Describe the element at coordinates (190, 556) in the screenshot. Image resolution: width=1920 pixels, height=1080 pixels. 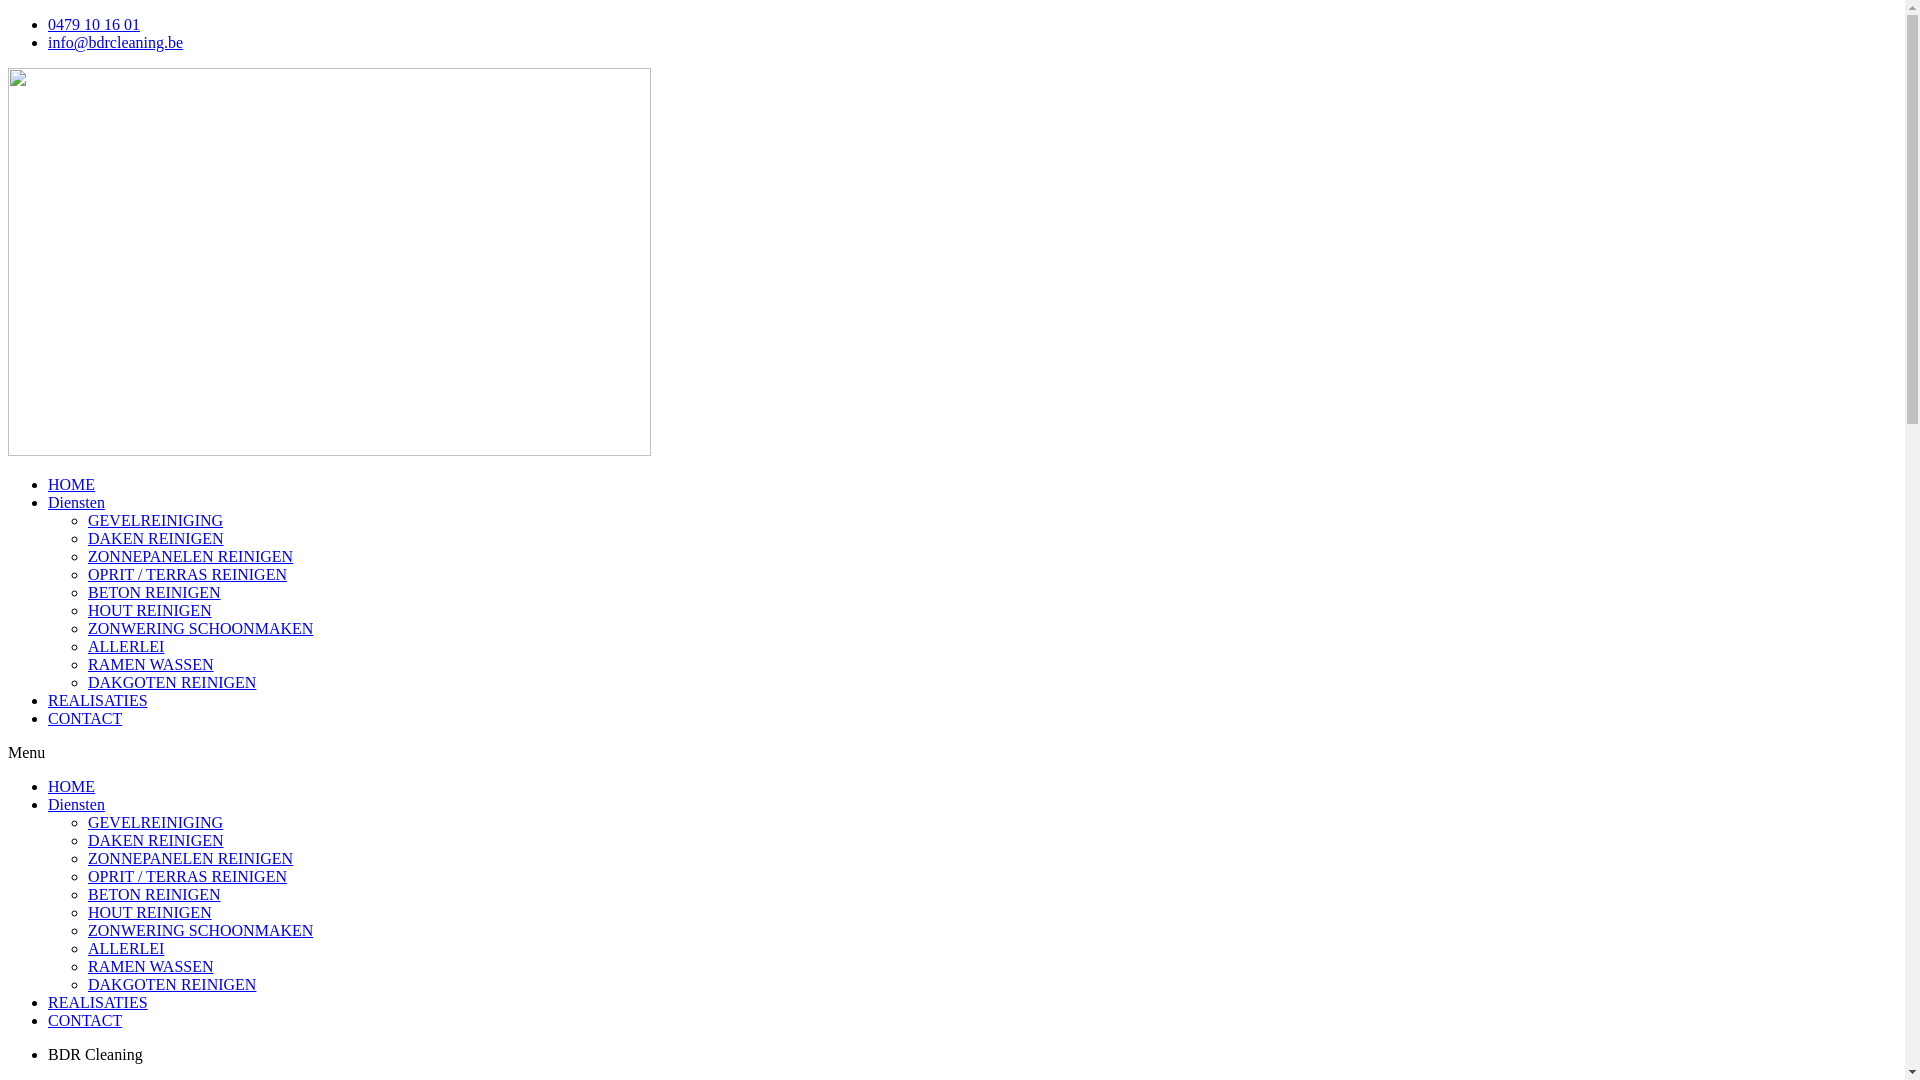
I see `ZONNEPANELEN REINIGEN` at that location.